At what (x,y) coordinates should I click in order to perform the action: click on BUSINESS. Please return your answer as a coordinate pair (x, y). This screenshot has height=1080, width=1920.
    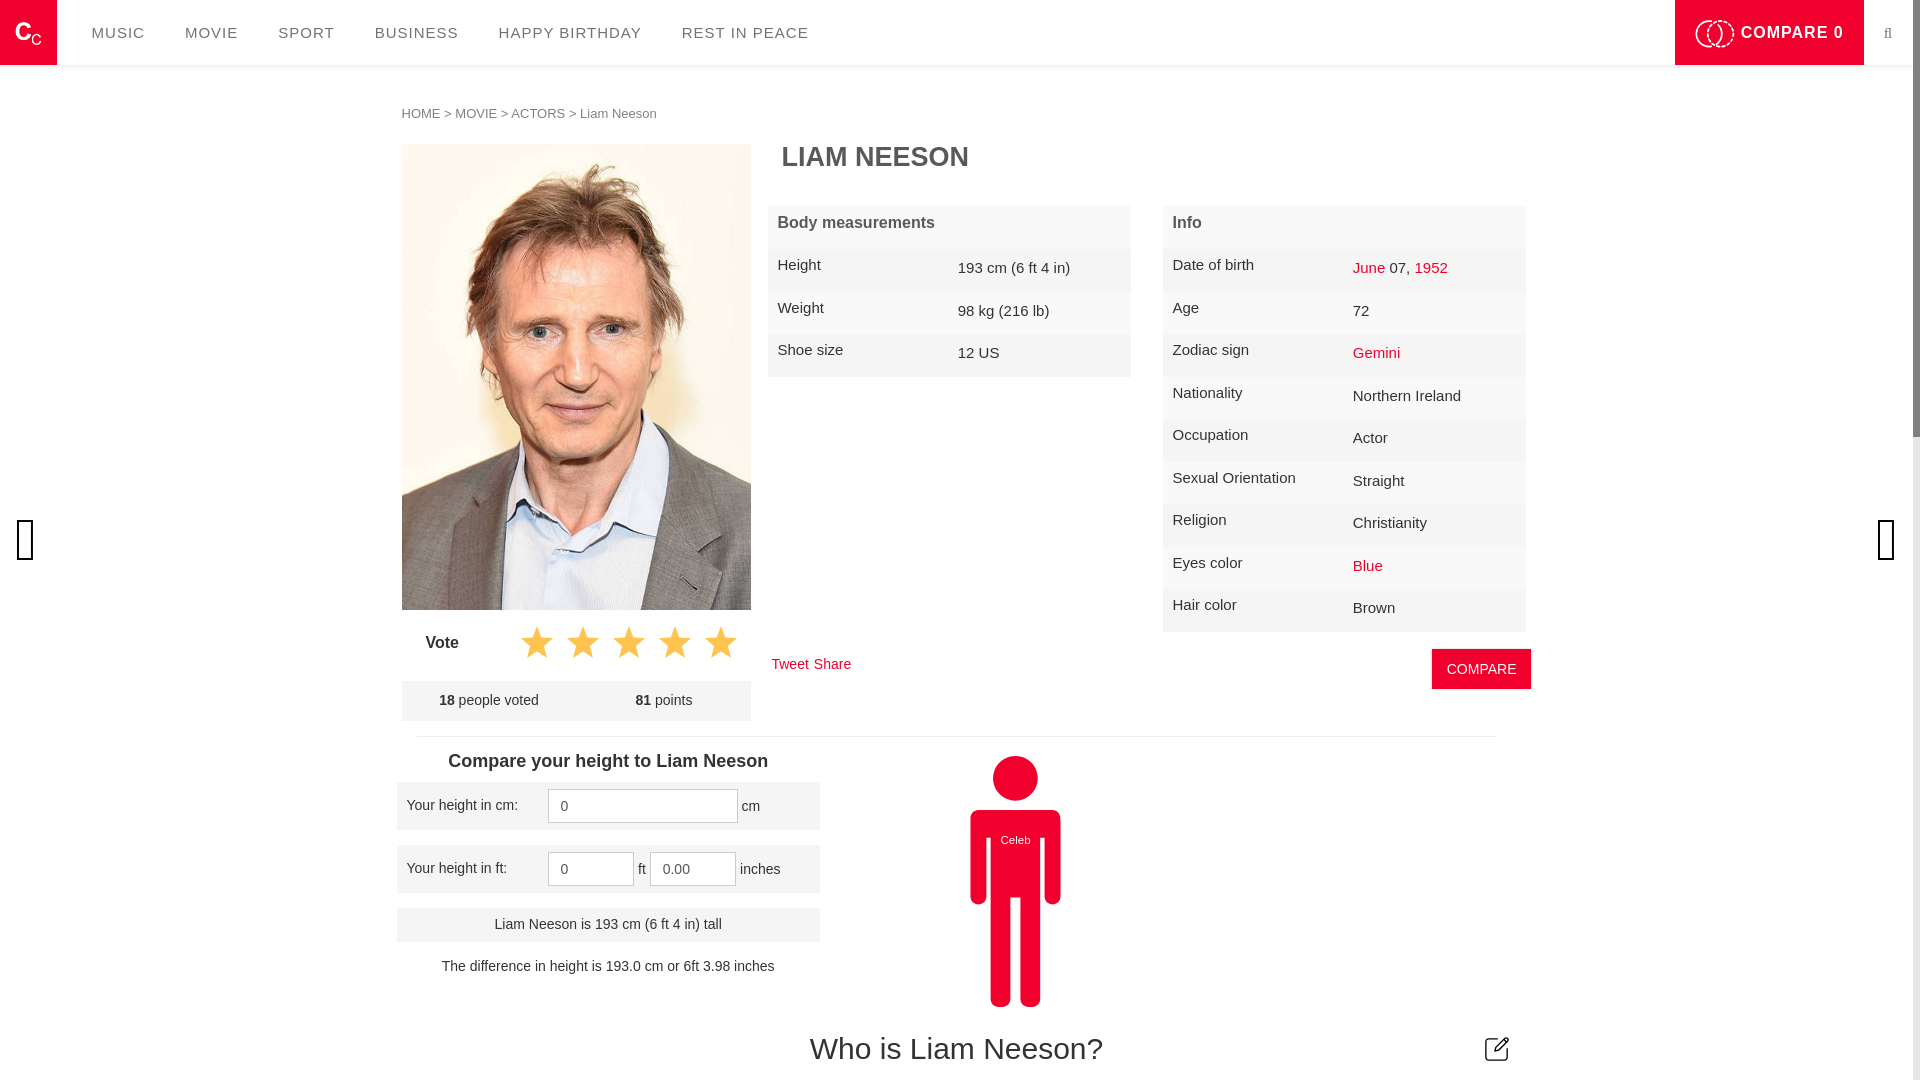
    Looking at the image, I should click on (416, 32).